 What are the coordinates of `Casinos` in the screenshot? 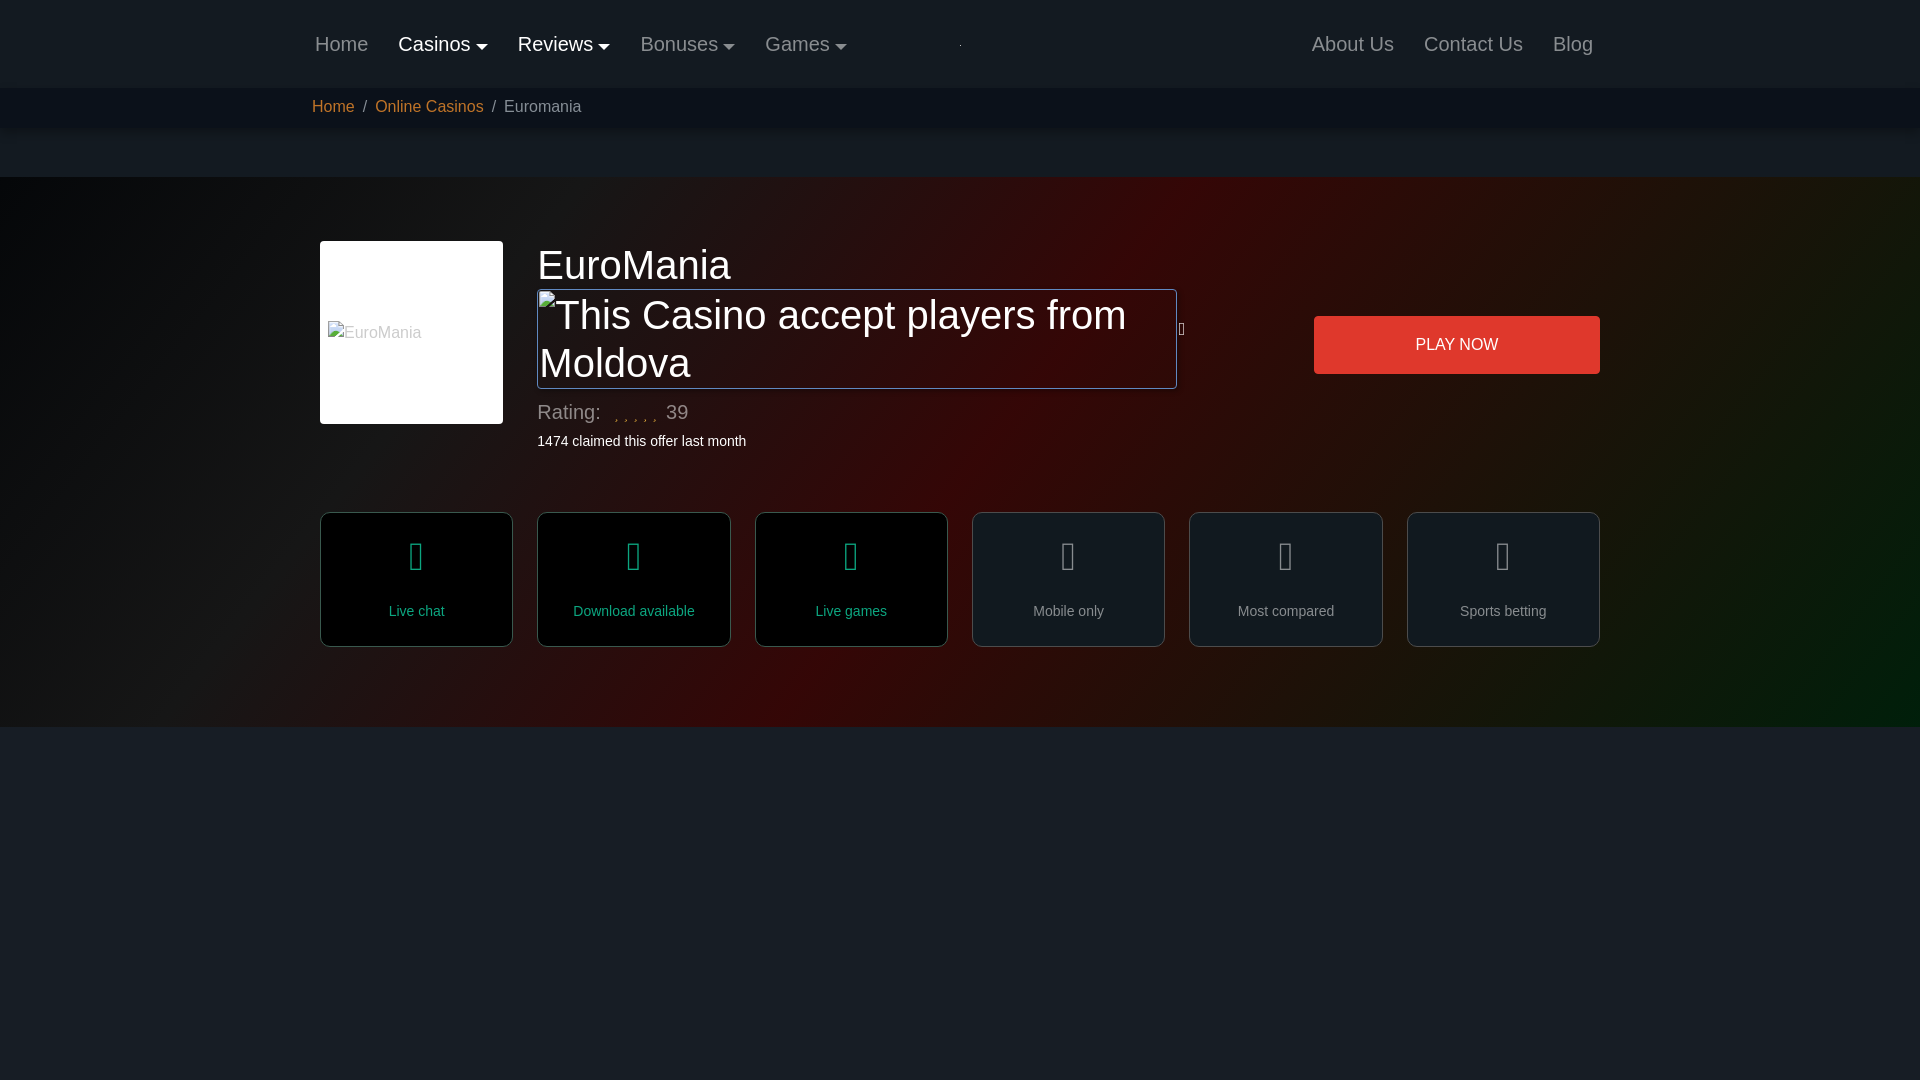 It's located at (442, 43).